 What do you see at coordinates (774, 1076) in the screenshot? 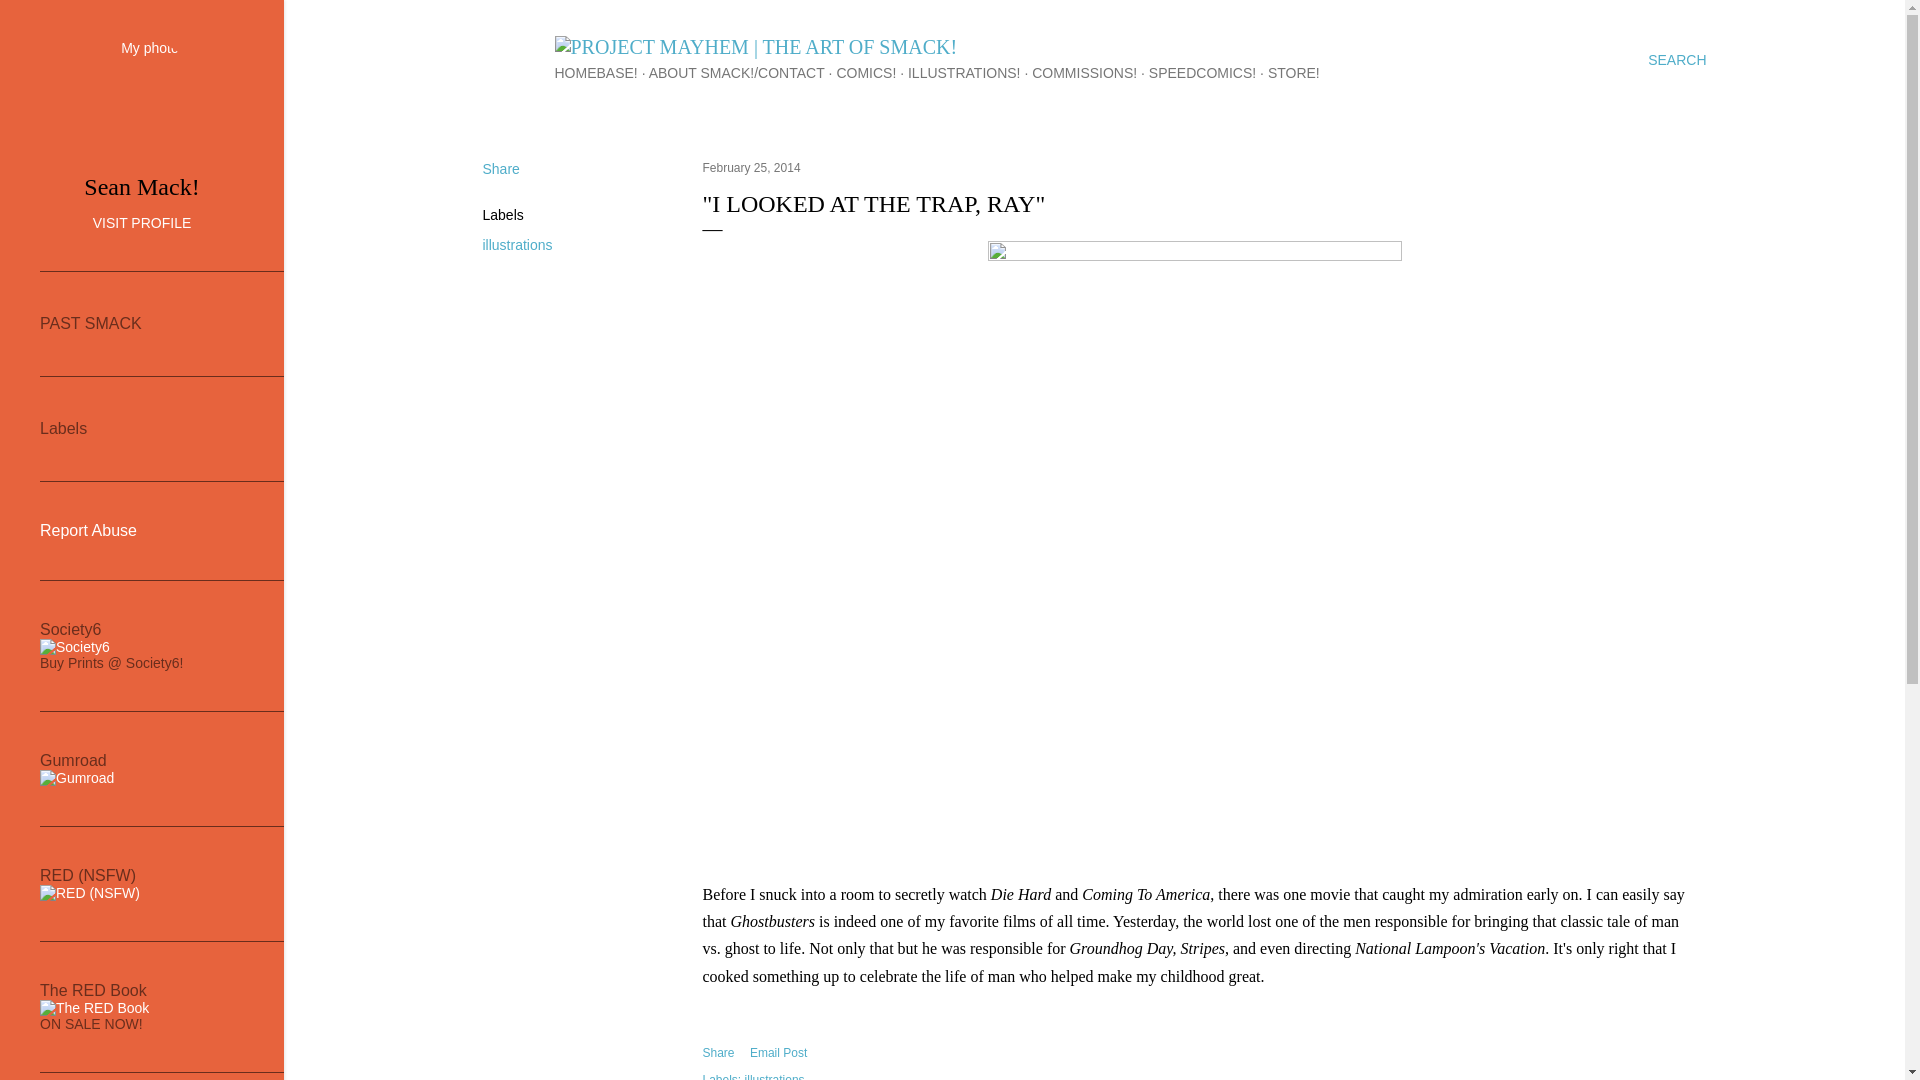
I see `illustrations` at bounding box center [774, 1076].